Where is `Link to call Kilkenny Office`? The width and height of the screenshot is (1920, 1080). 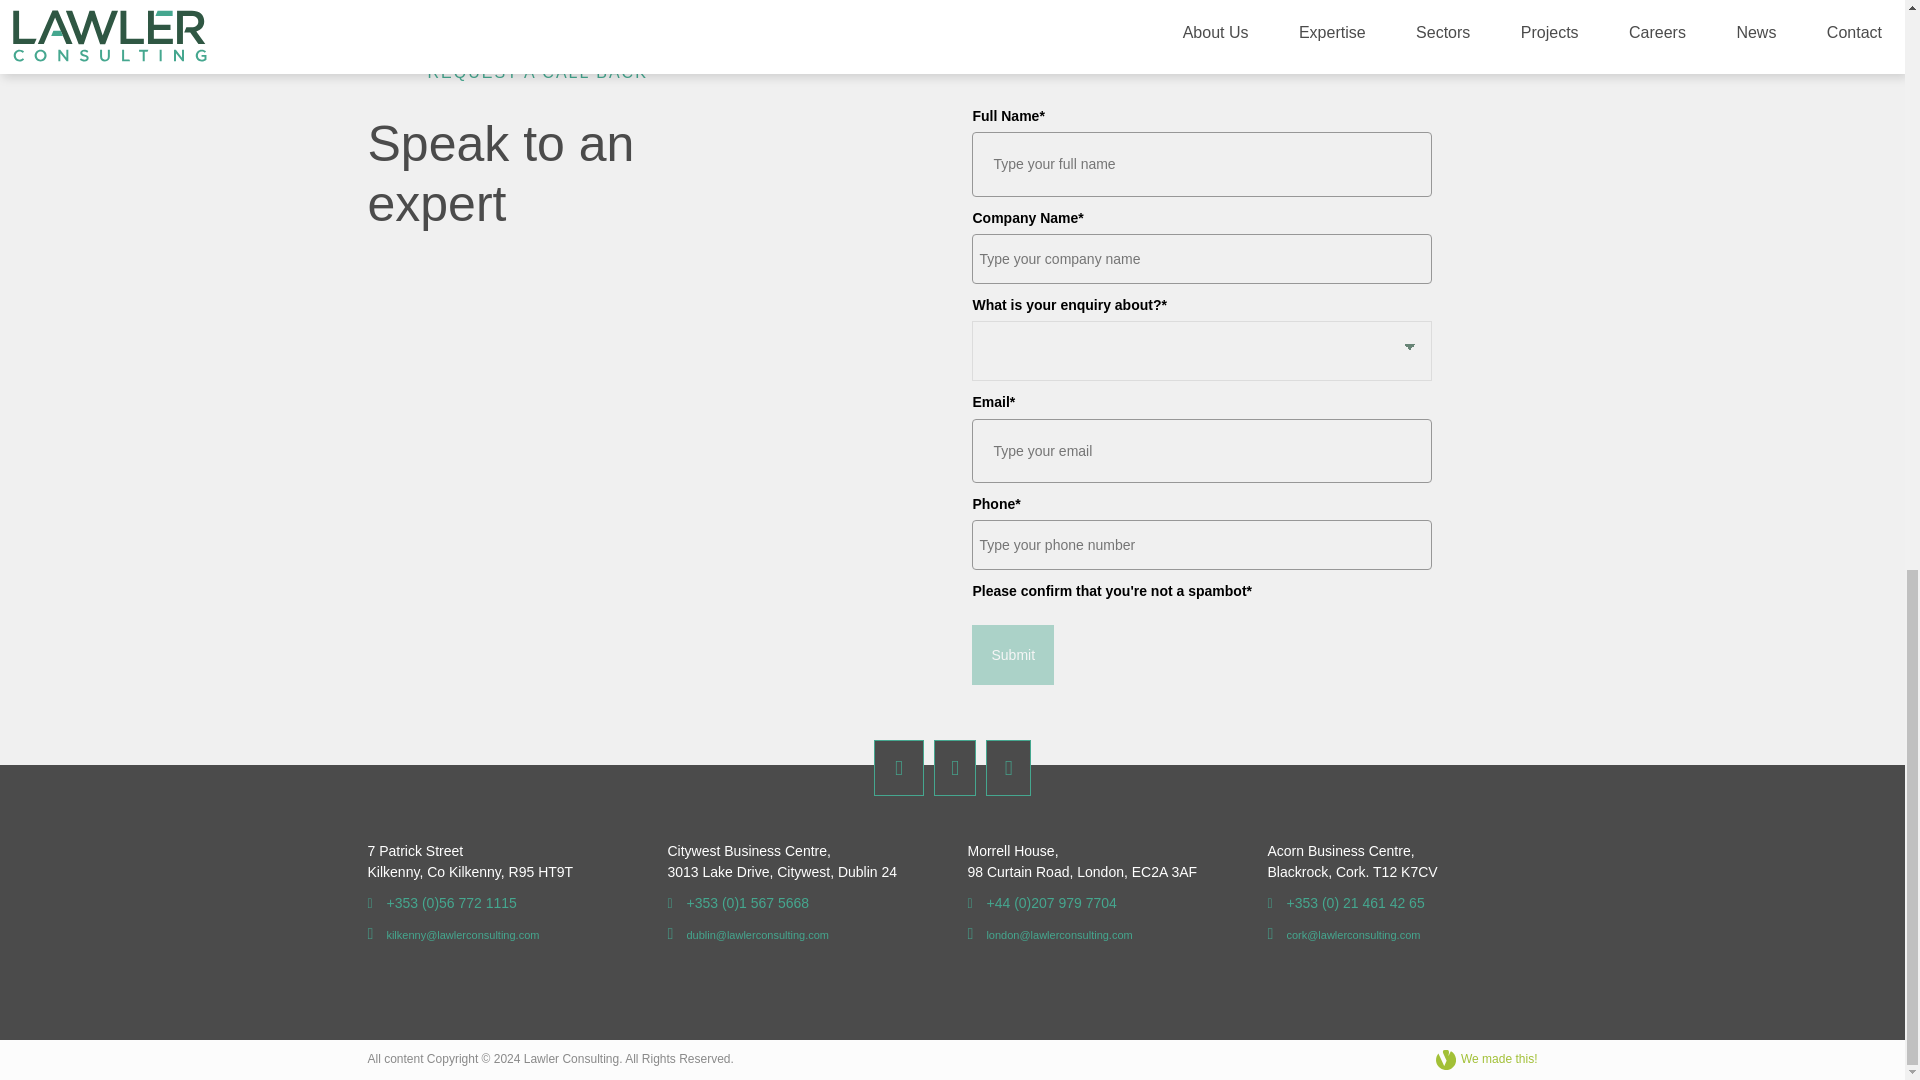 Link to call Kilkenny Office is located at coordinates (442, 903).